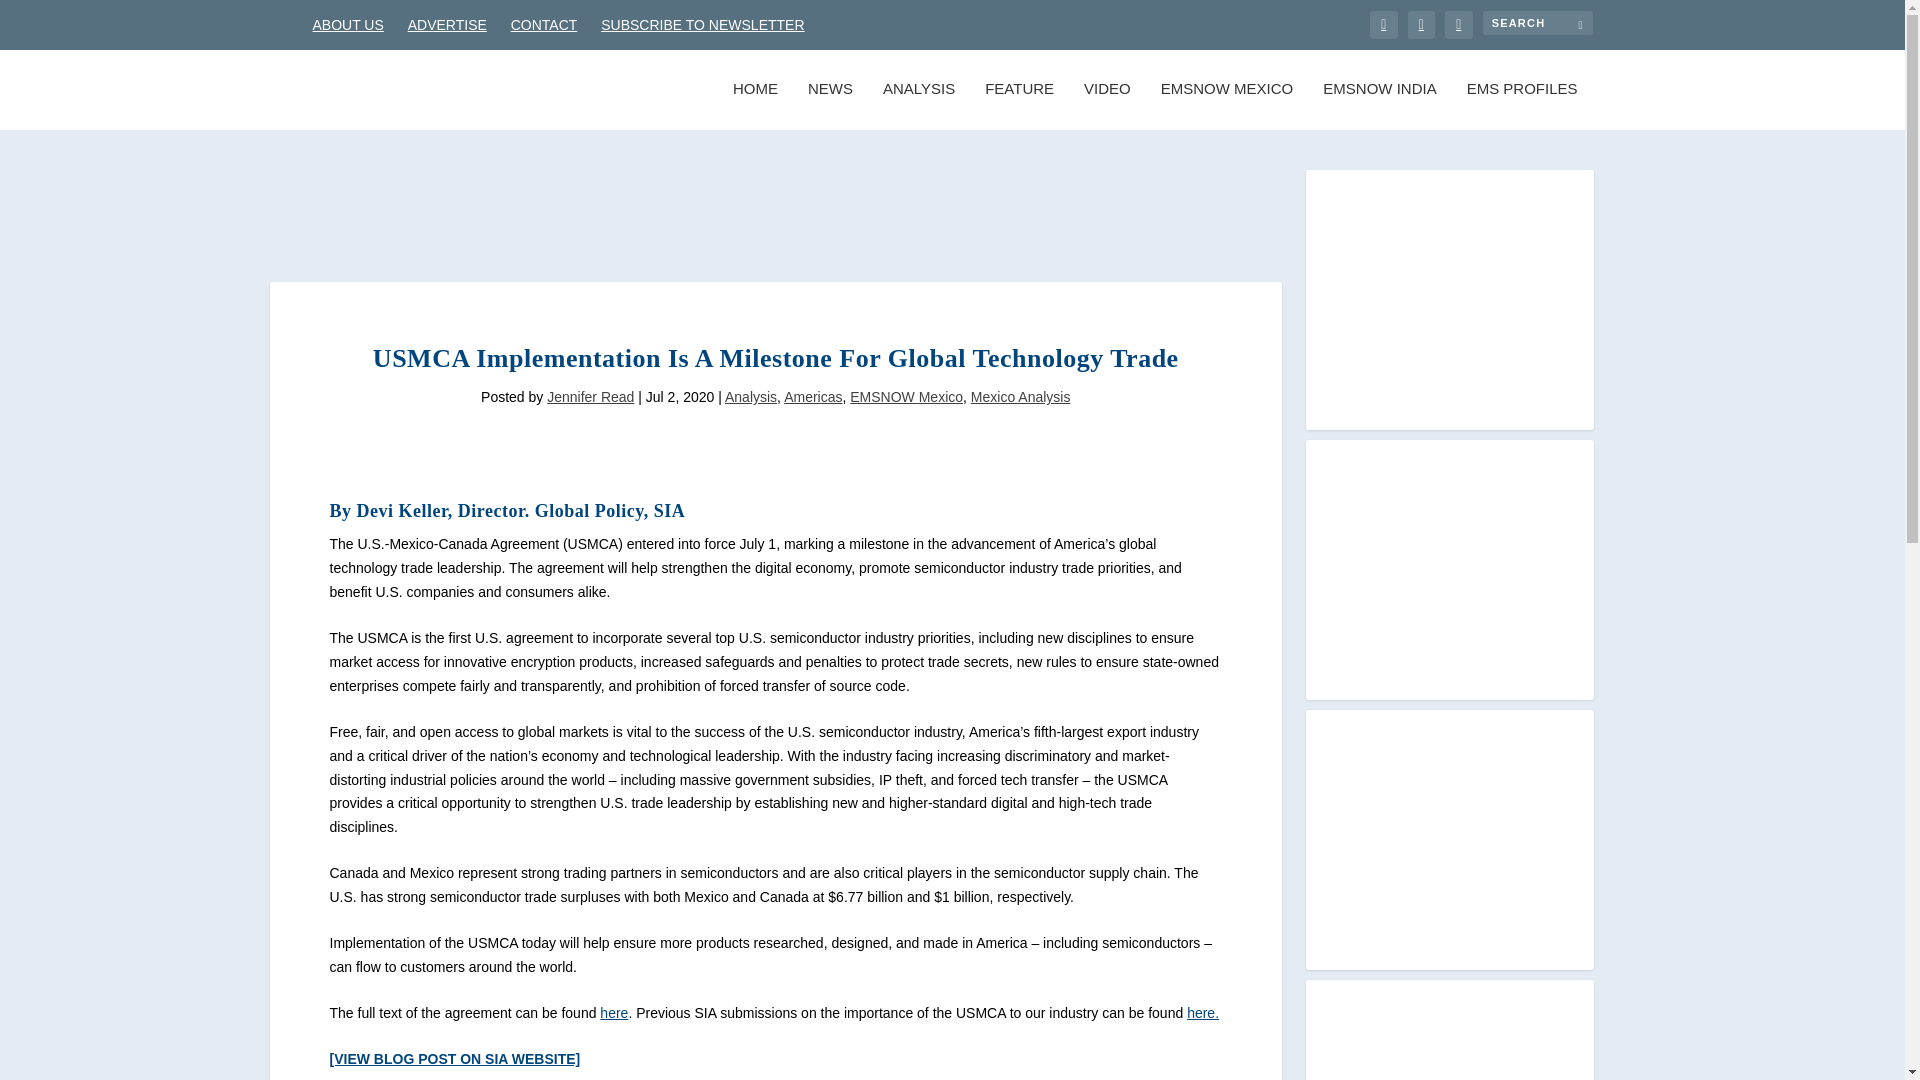 The width and height of the screenshot is (1920, 1080). What do you see at coordinates (751, 396) in the screenshot?
I see `Analysis` at bounding box center [751, 396].